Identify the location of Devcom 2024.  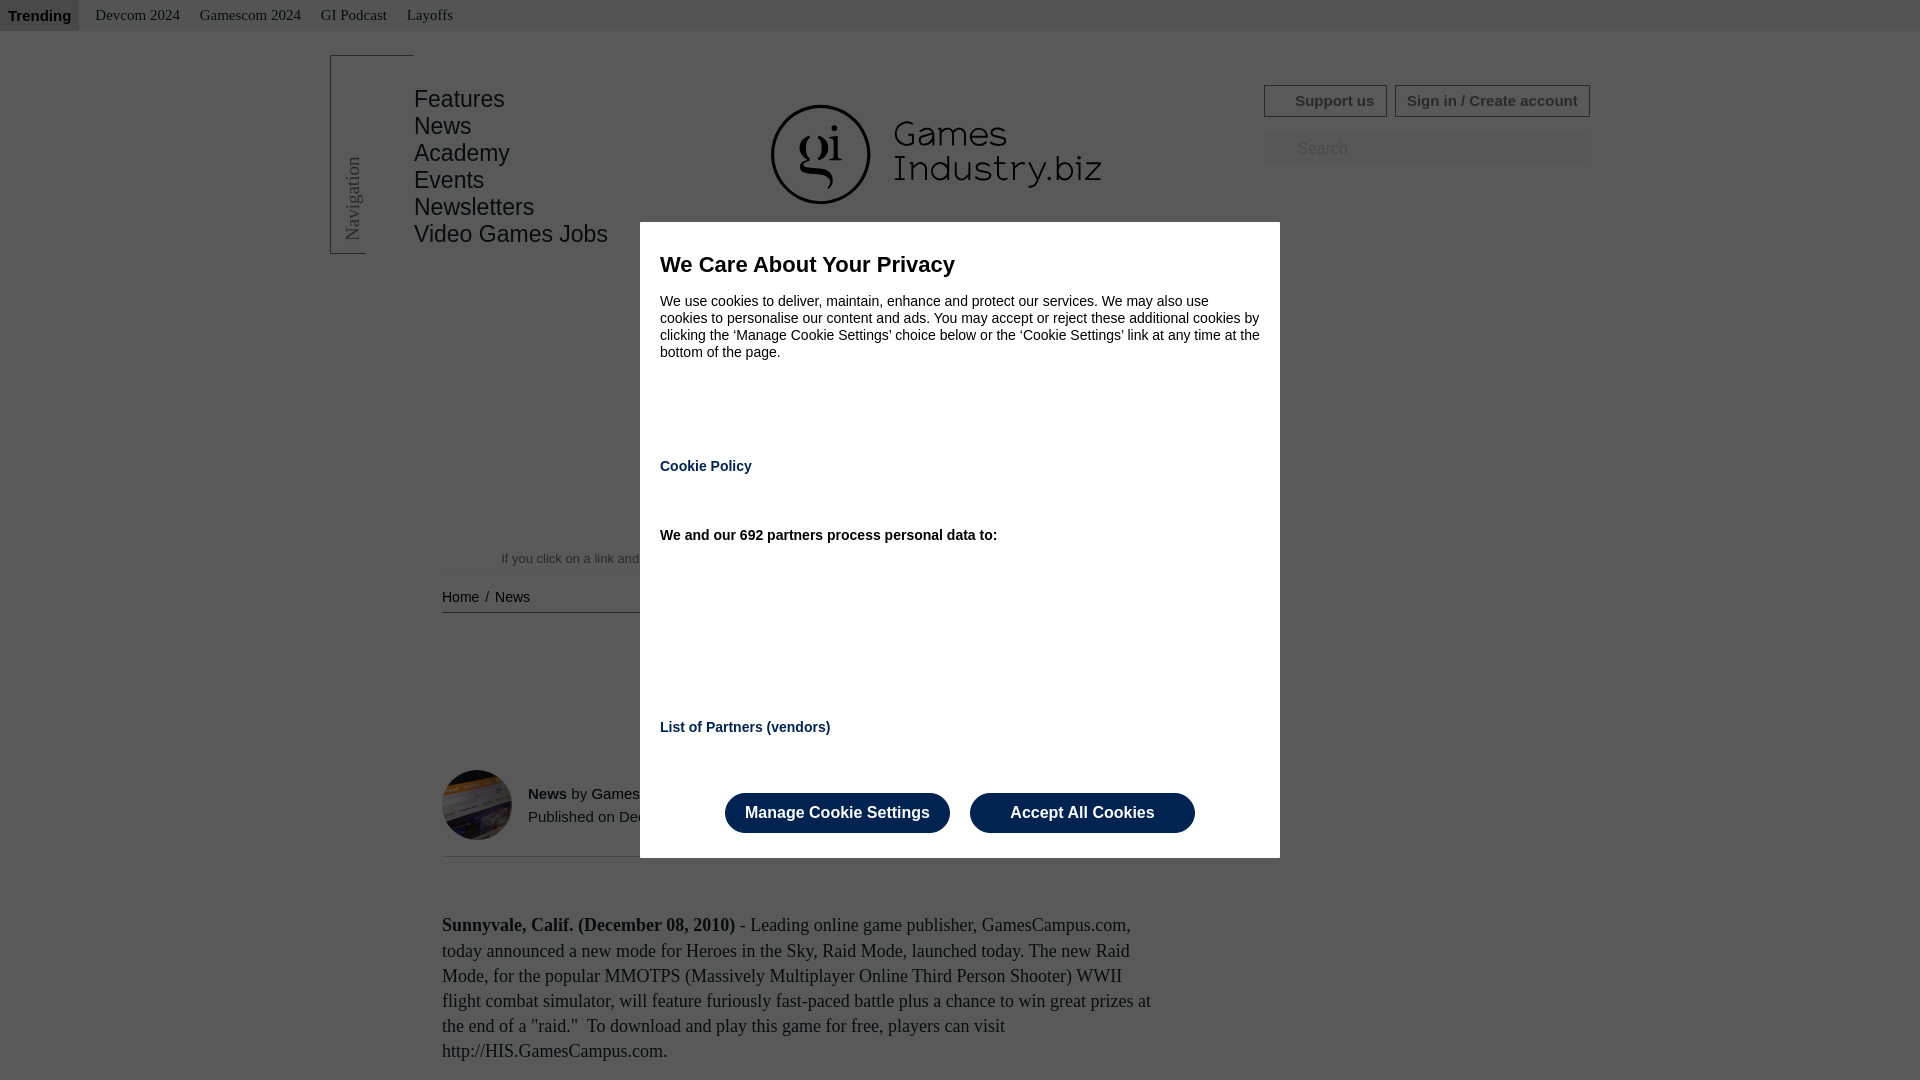
(137, 16).